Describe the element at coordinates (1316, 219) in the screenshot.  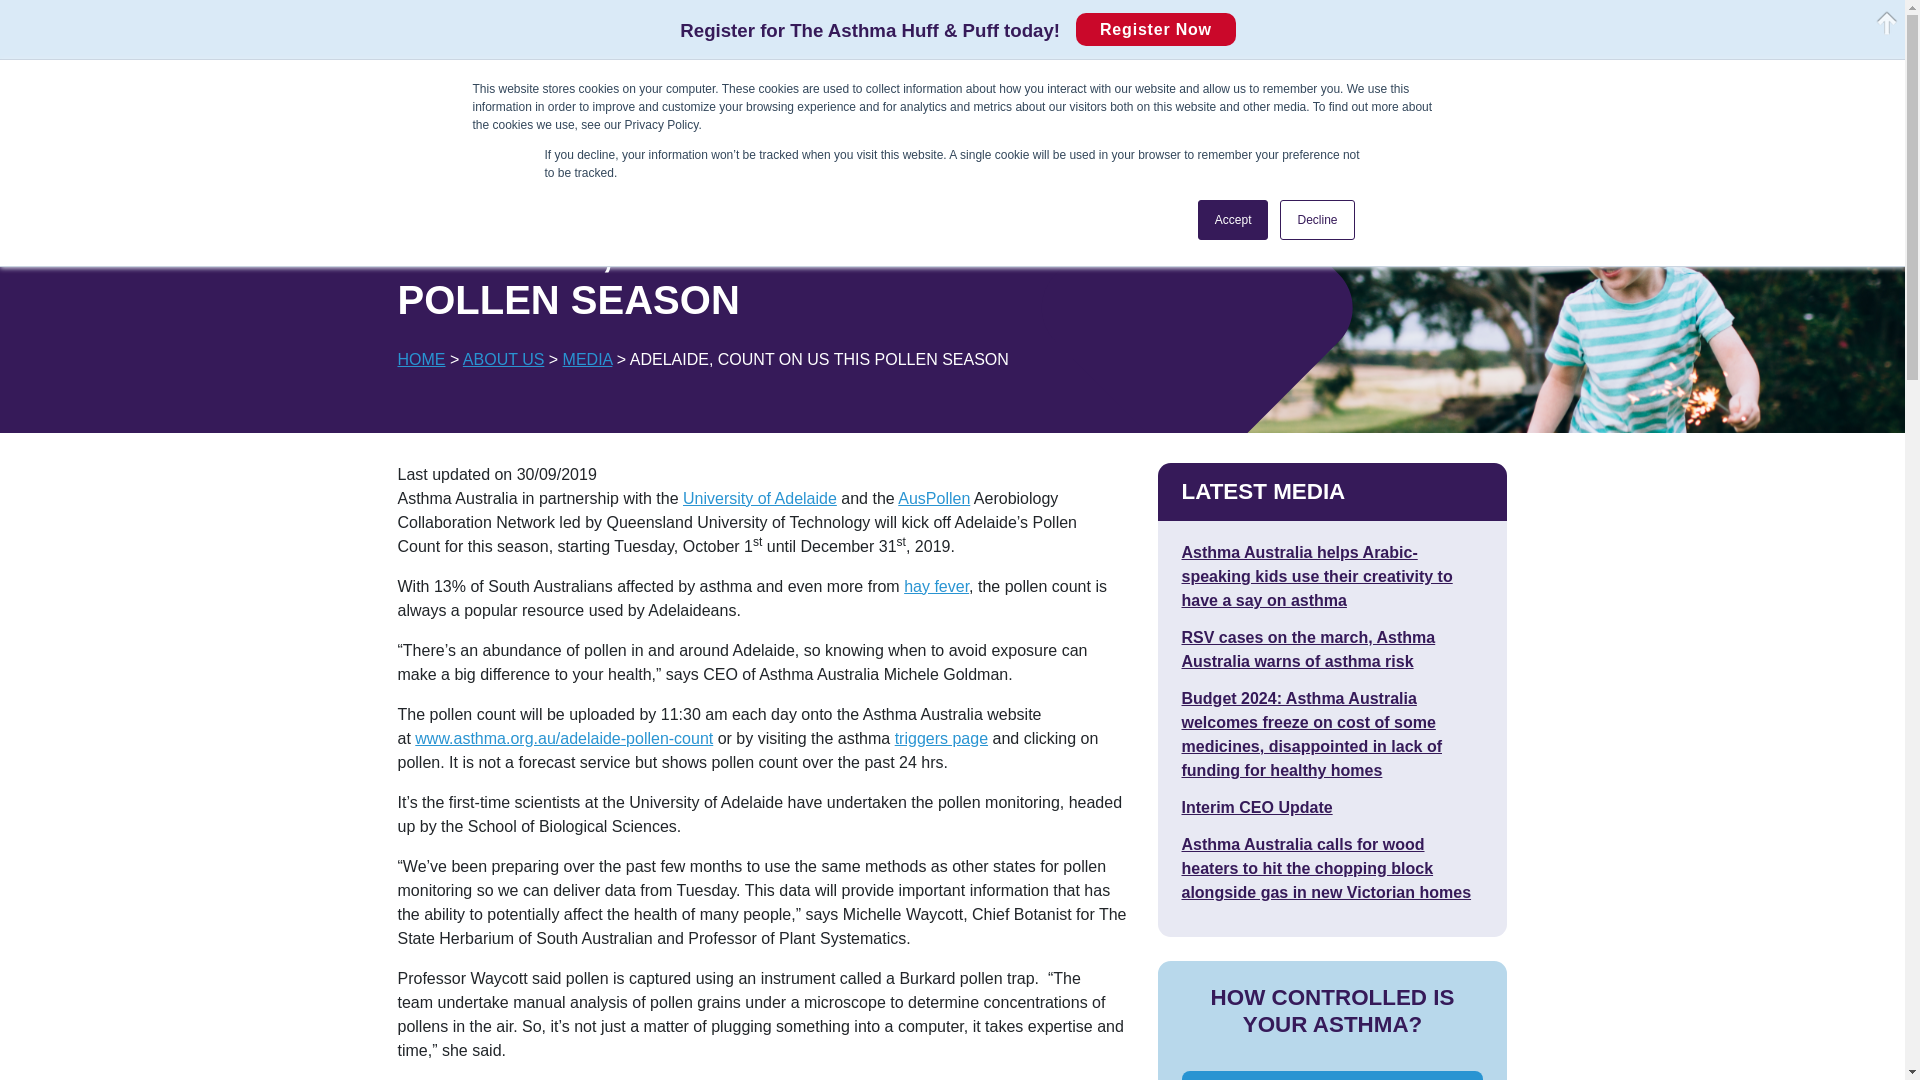
I see `Decline` at that location.